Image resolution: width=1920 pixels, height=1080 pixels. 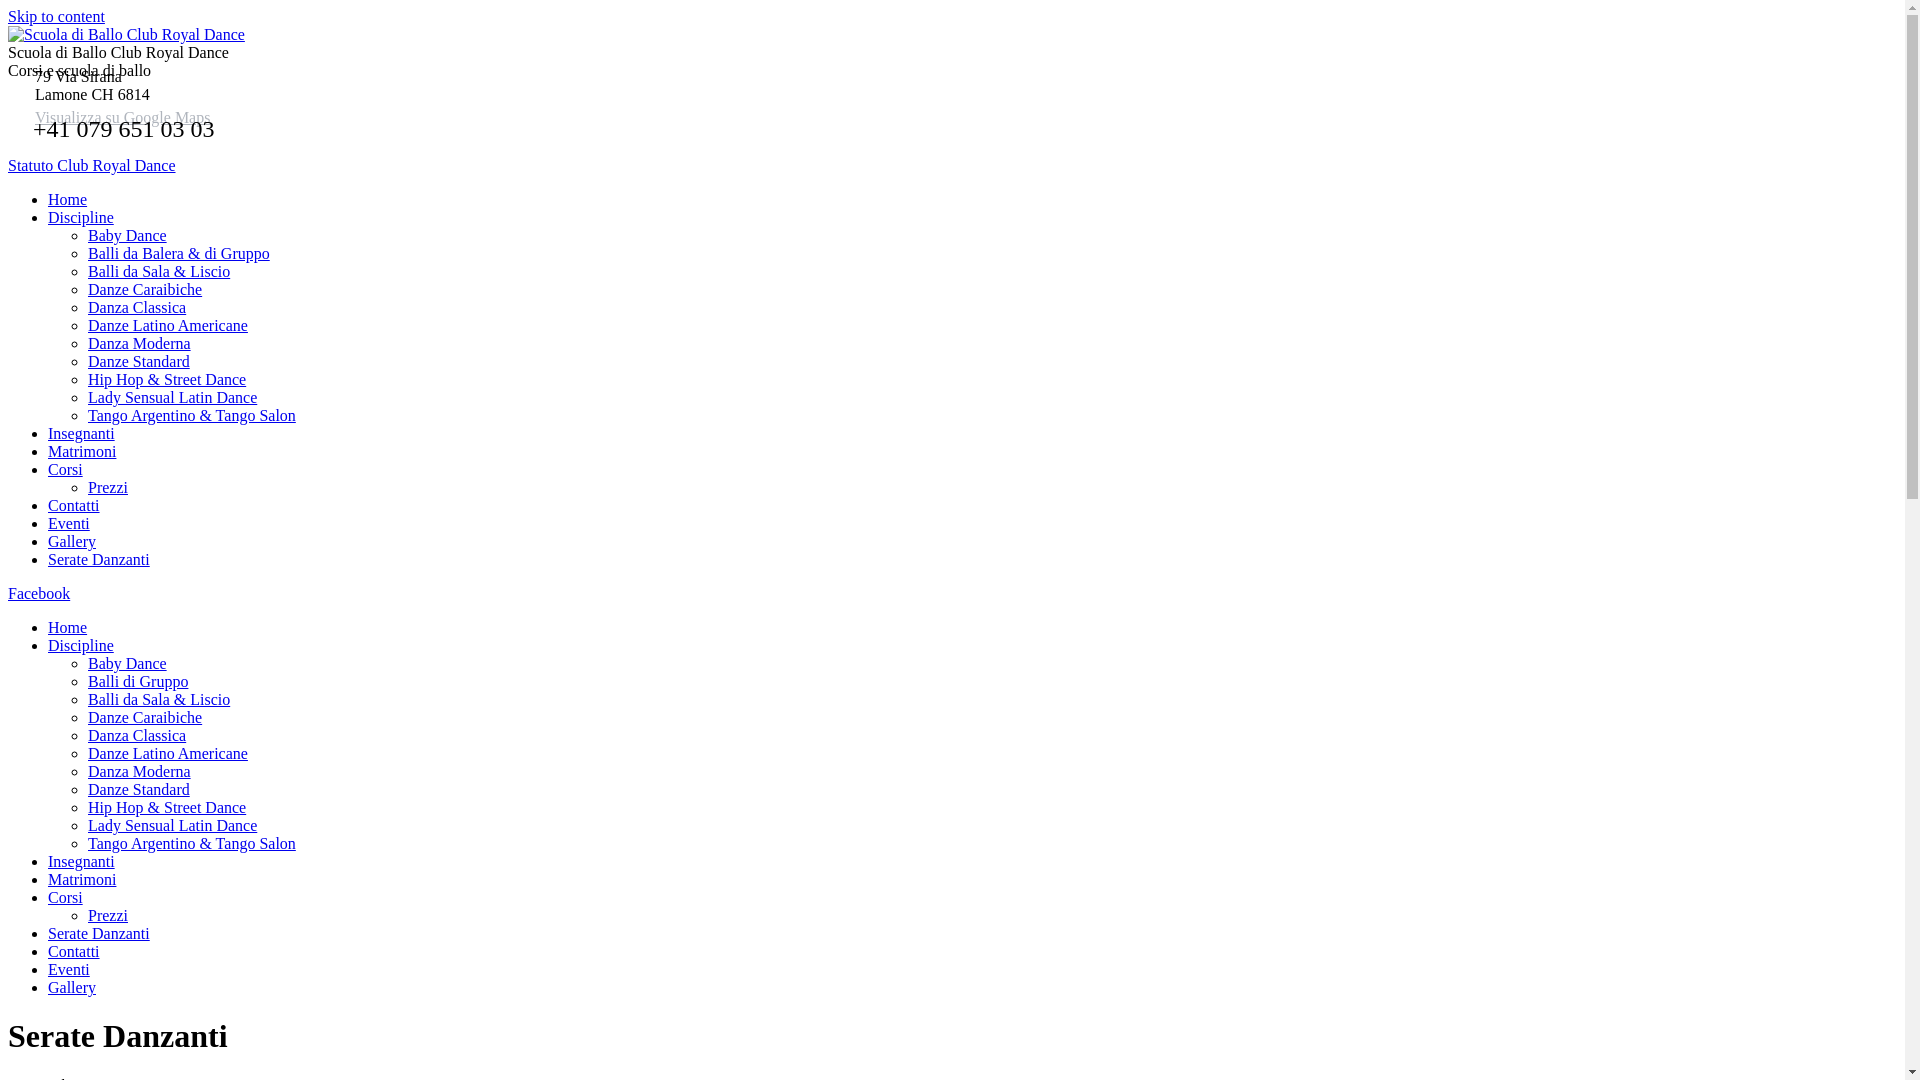 I want to click on Contatti, so click(x=74, y=952).